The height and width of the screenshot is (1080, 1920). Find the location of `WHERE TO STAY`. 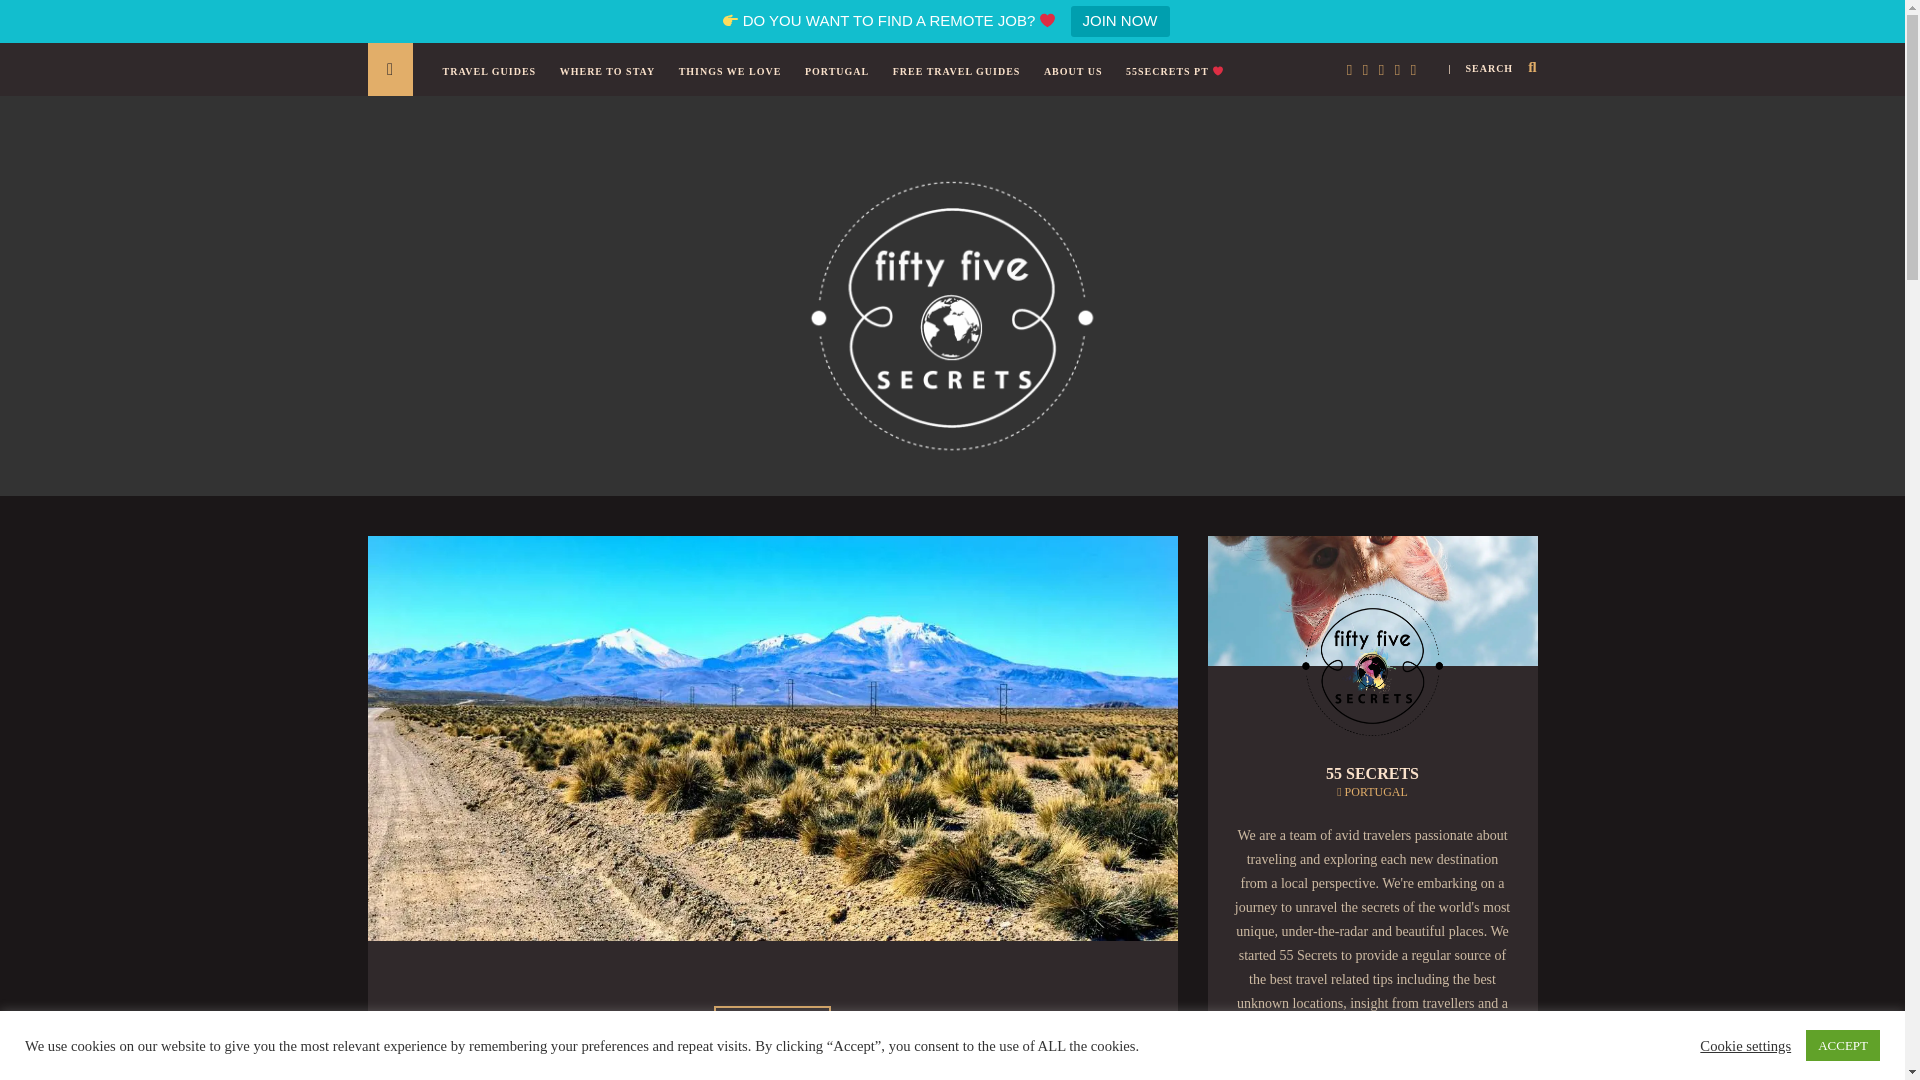

WHERE TO STAY is located at coordinates (612, 82).